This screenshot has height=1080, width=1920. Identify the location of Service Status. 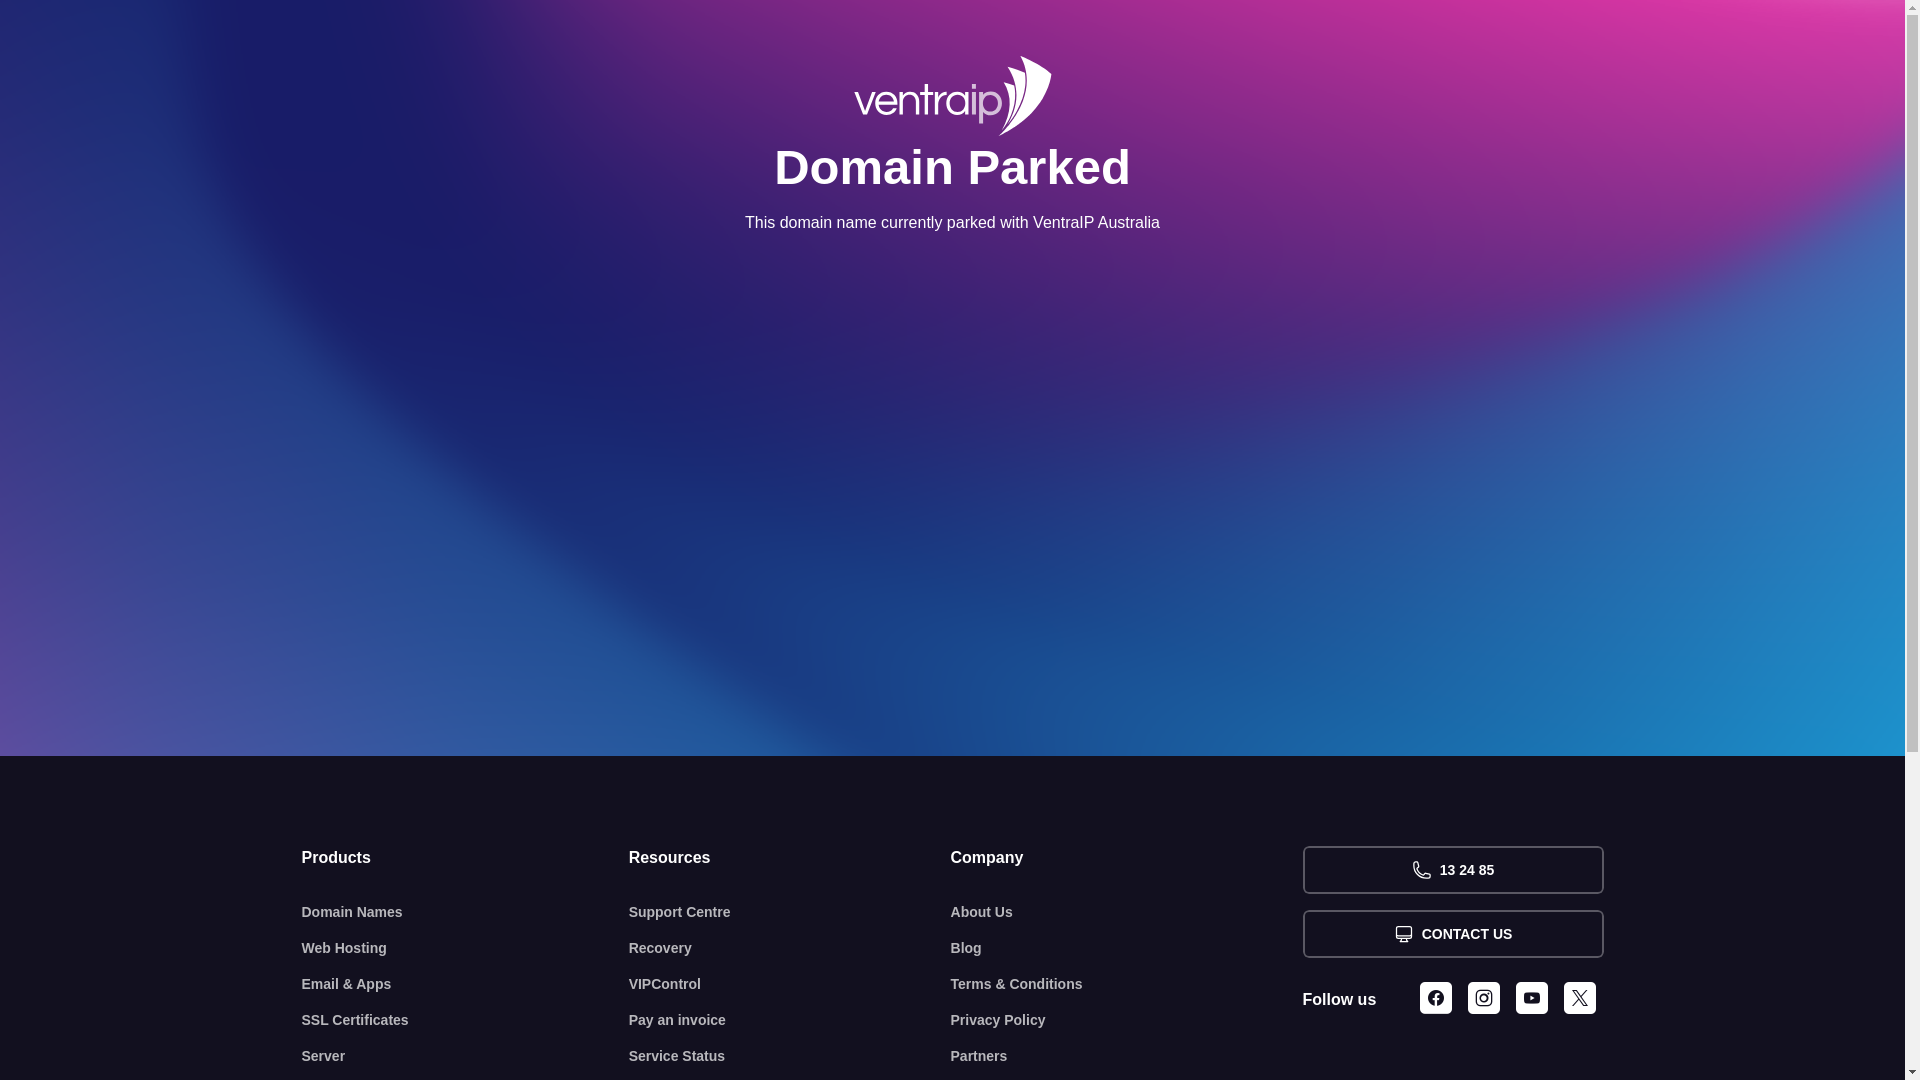
(790, 1056).